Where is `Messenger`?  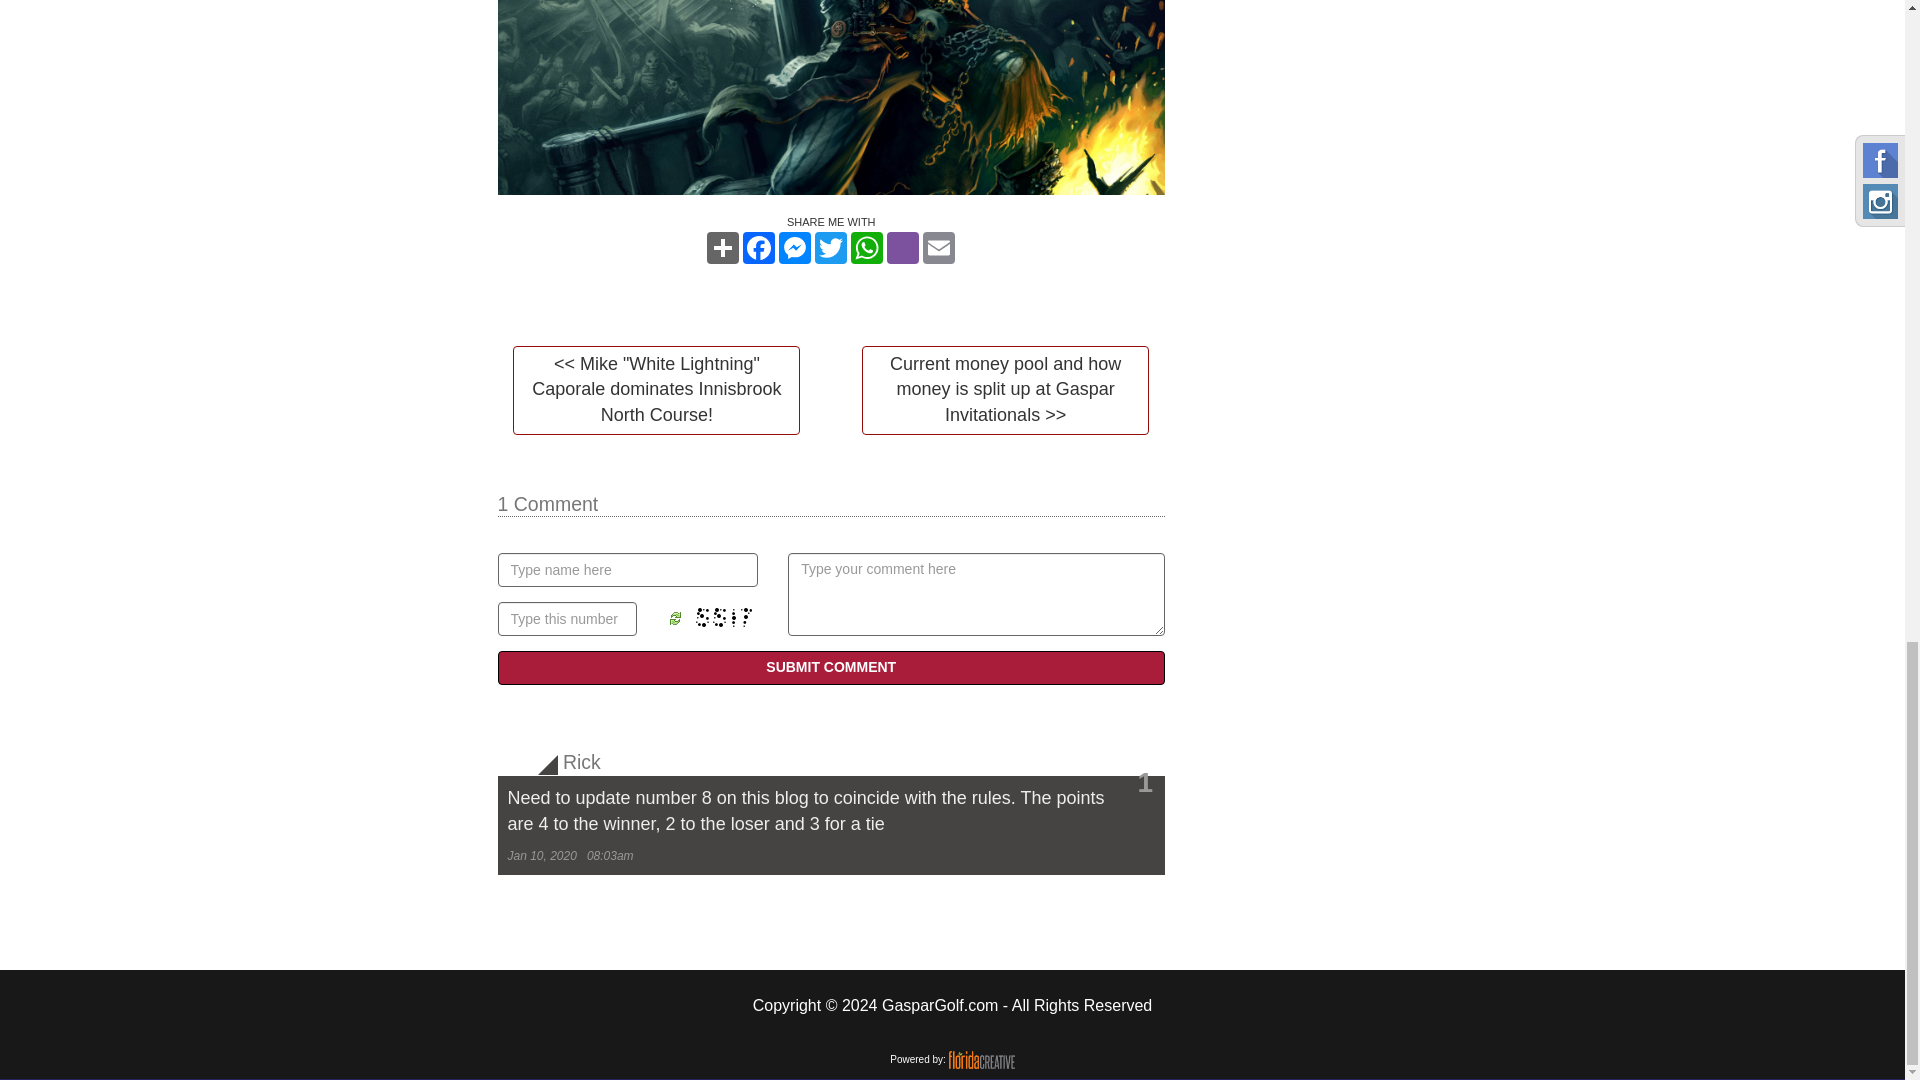 Messenger is located at coordinates (794, 248).